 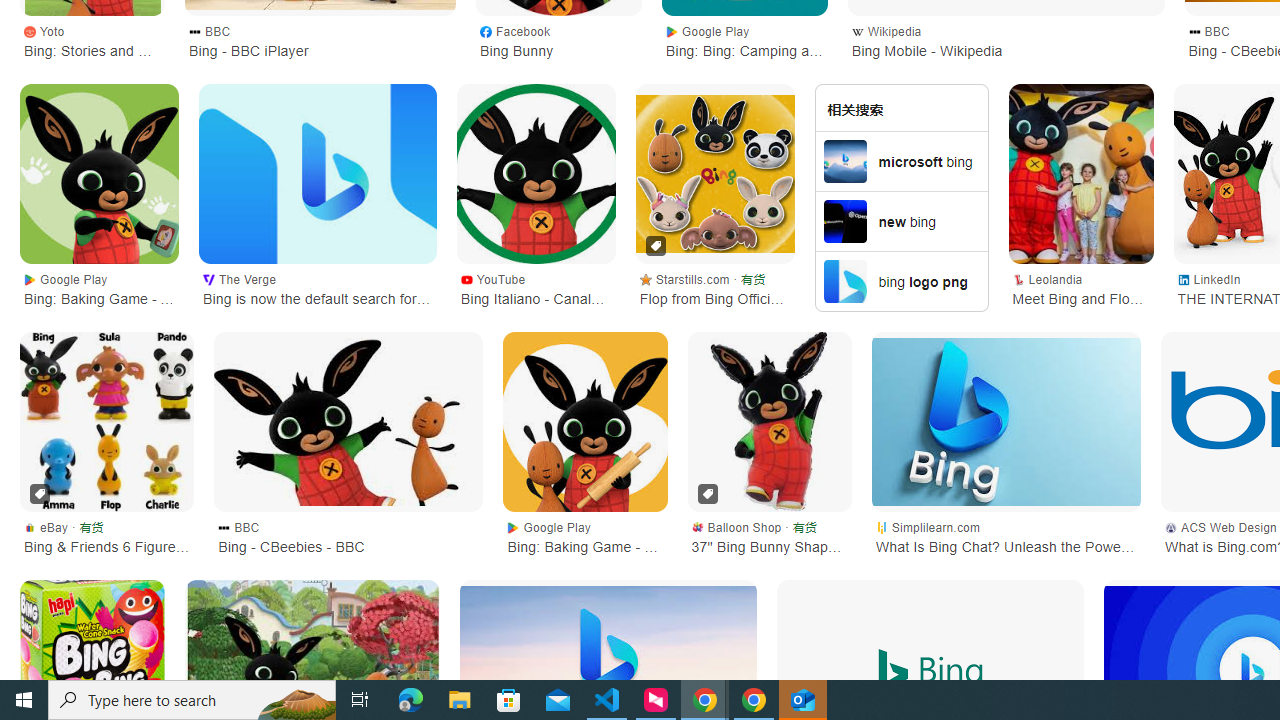 What do you see at coordinates (92, 40) in the screenshot?
I see `Yoto Bing: Stories and Songs` at bounding box center [92, 40].